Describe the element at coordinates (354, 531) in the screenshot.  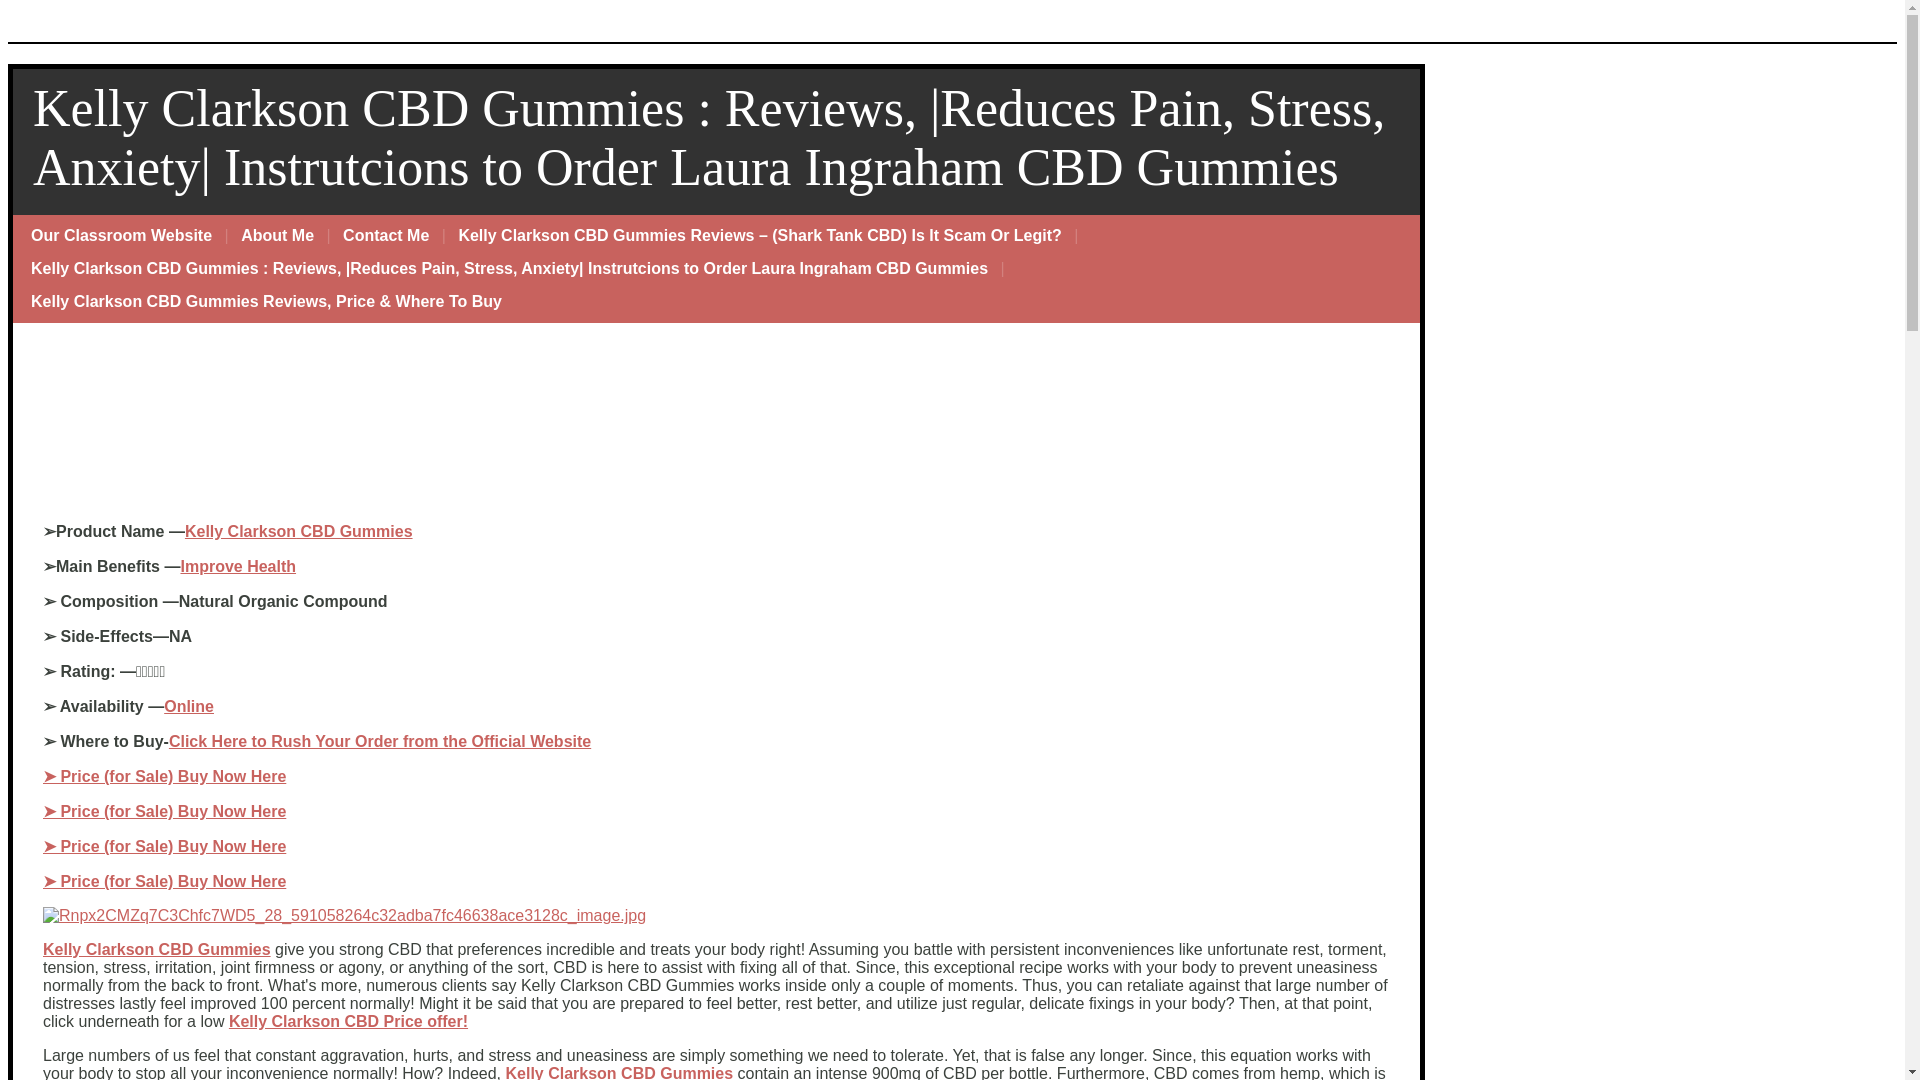
I see ` CBD Gummies` at that location.